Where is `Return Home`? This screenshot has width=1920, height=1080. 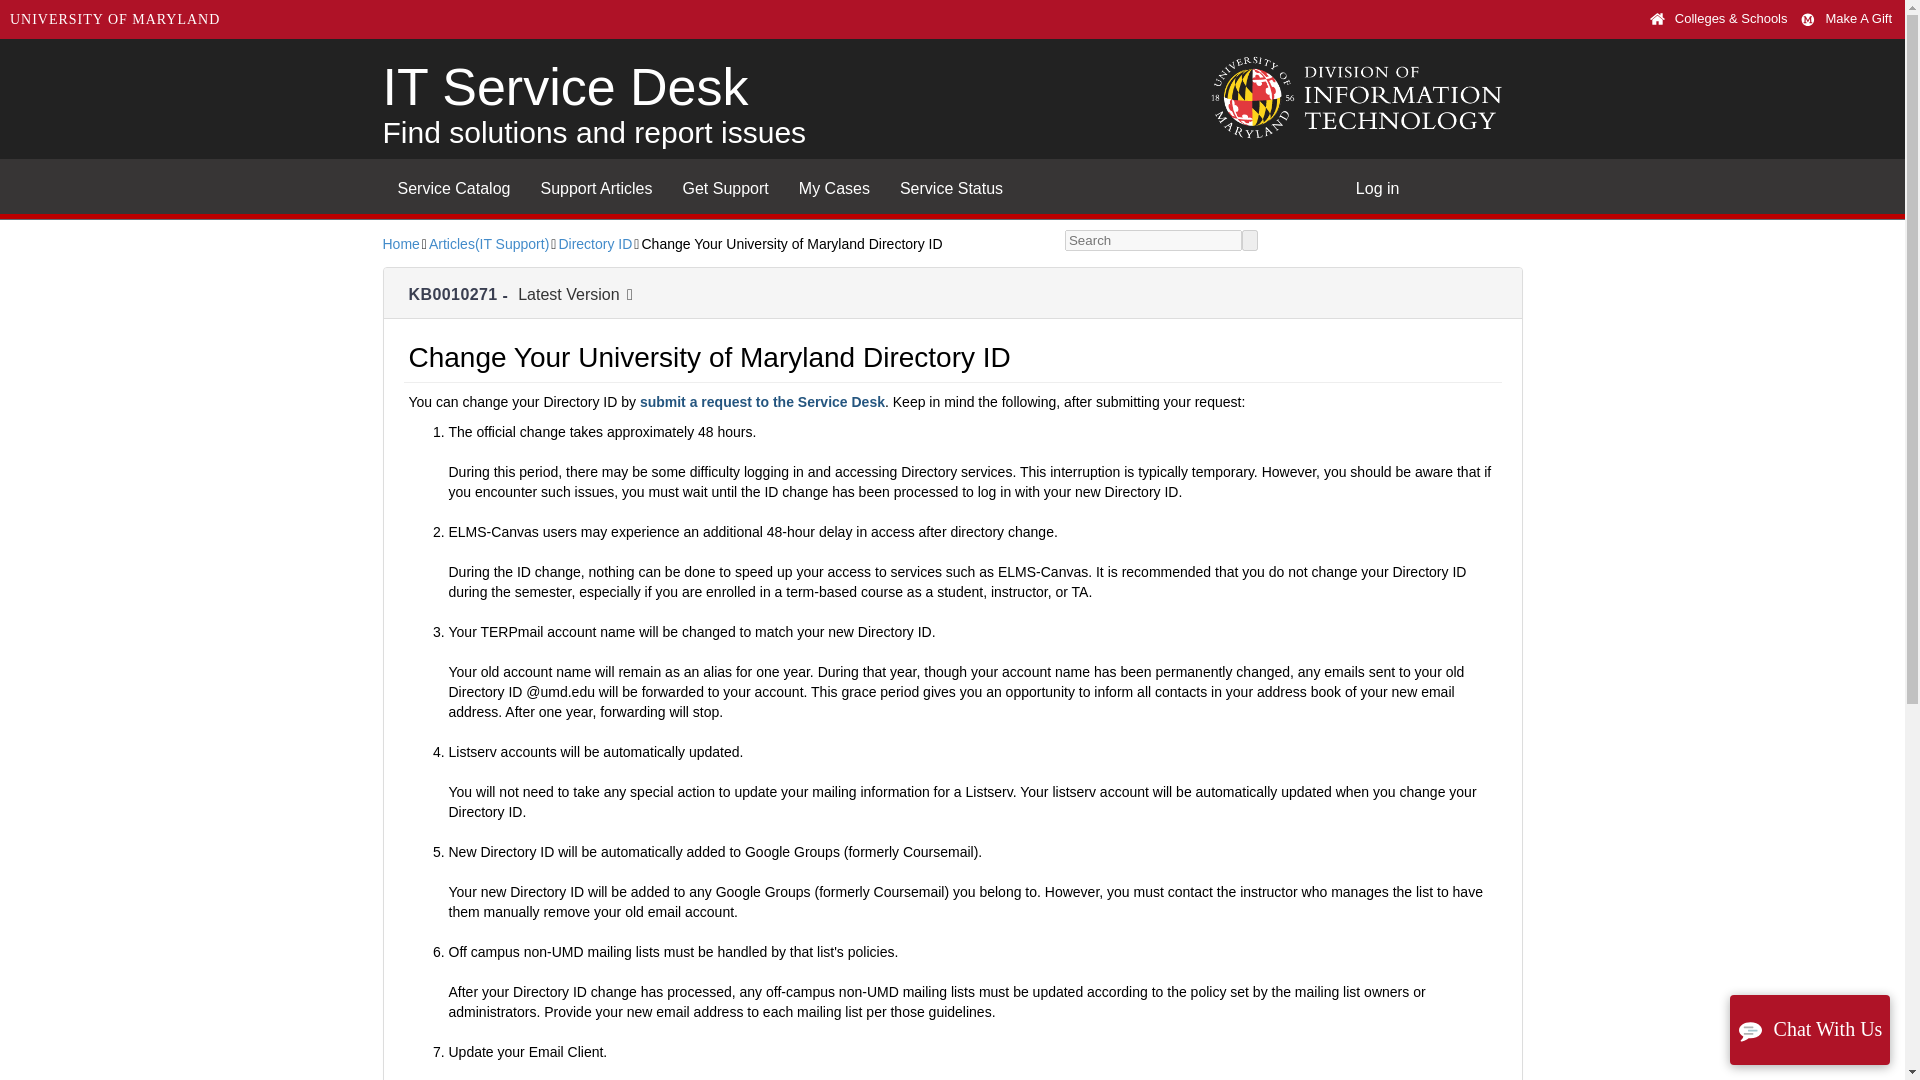
Return Home is located at coordinates (594, 98).